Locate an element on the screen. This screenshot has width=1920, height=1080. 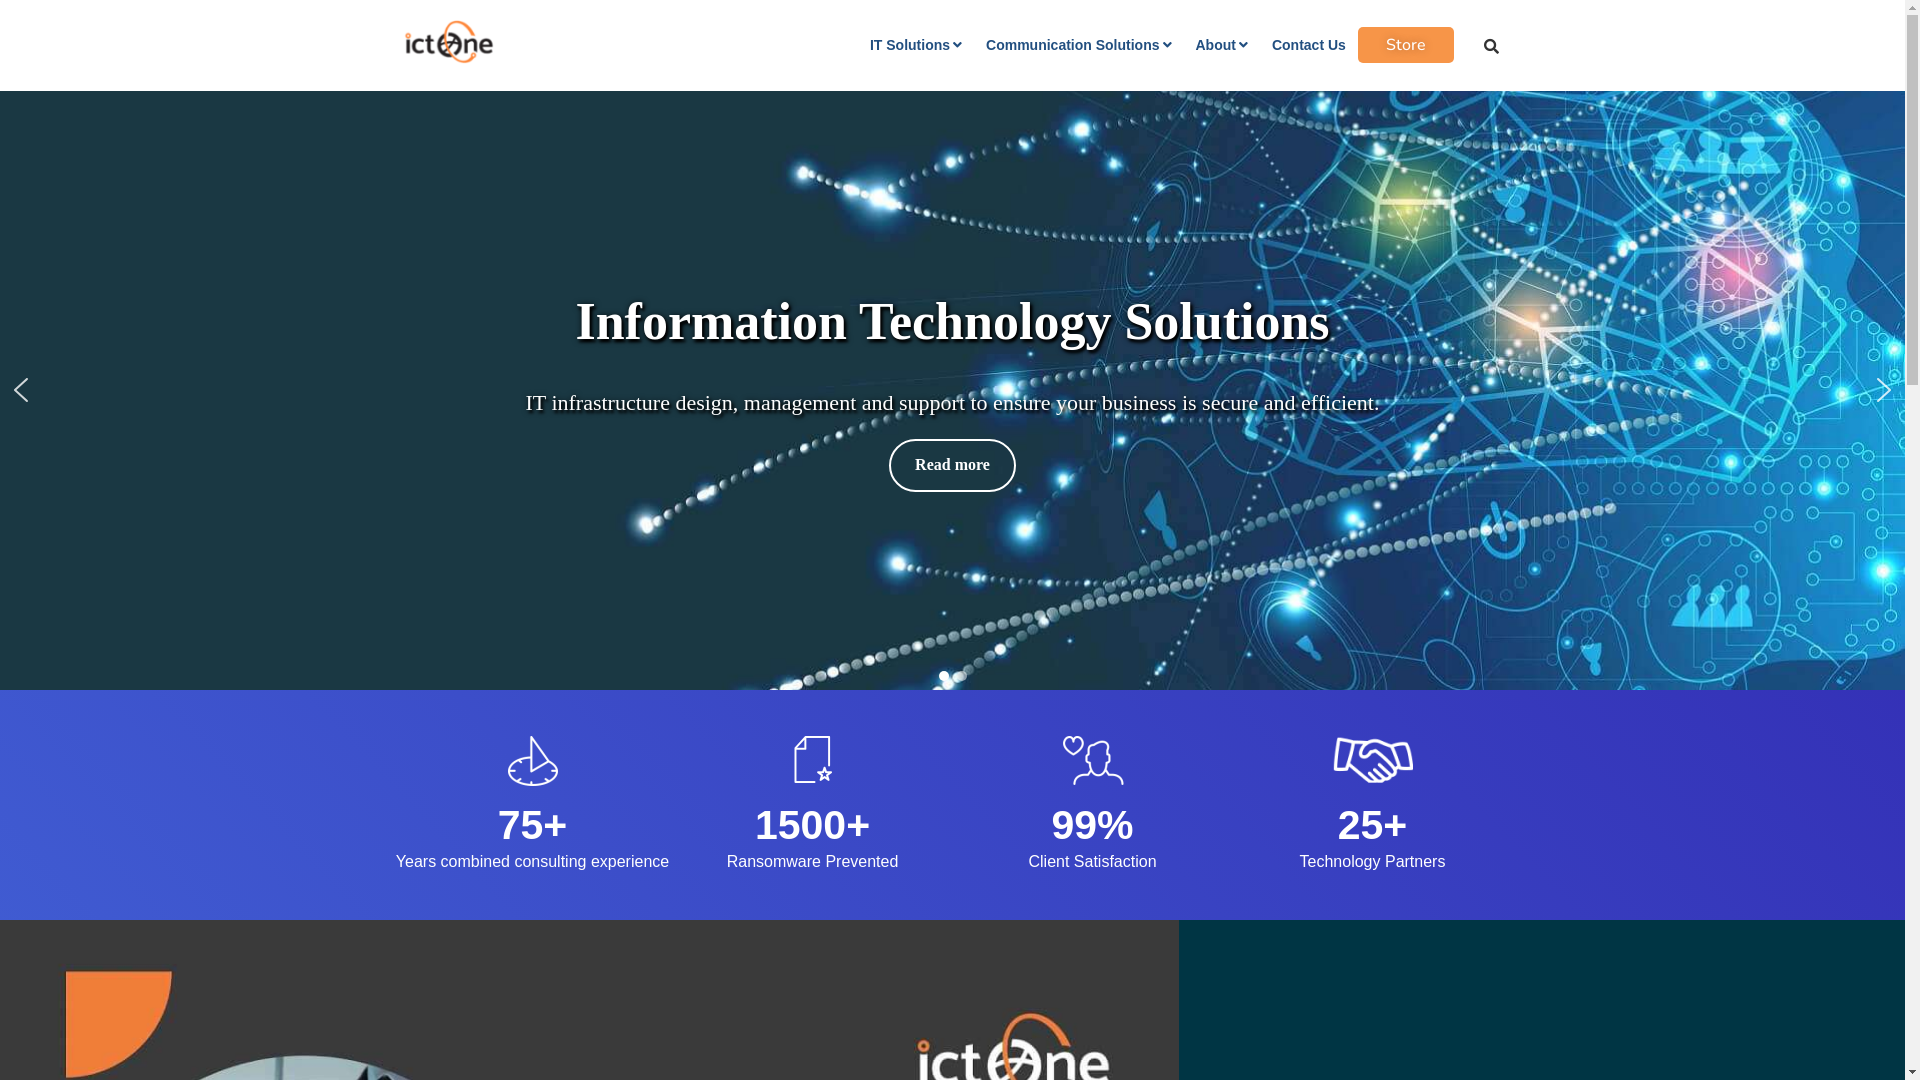
technology-partners is located at coordinates (1372, 761).